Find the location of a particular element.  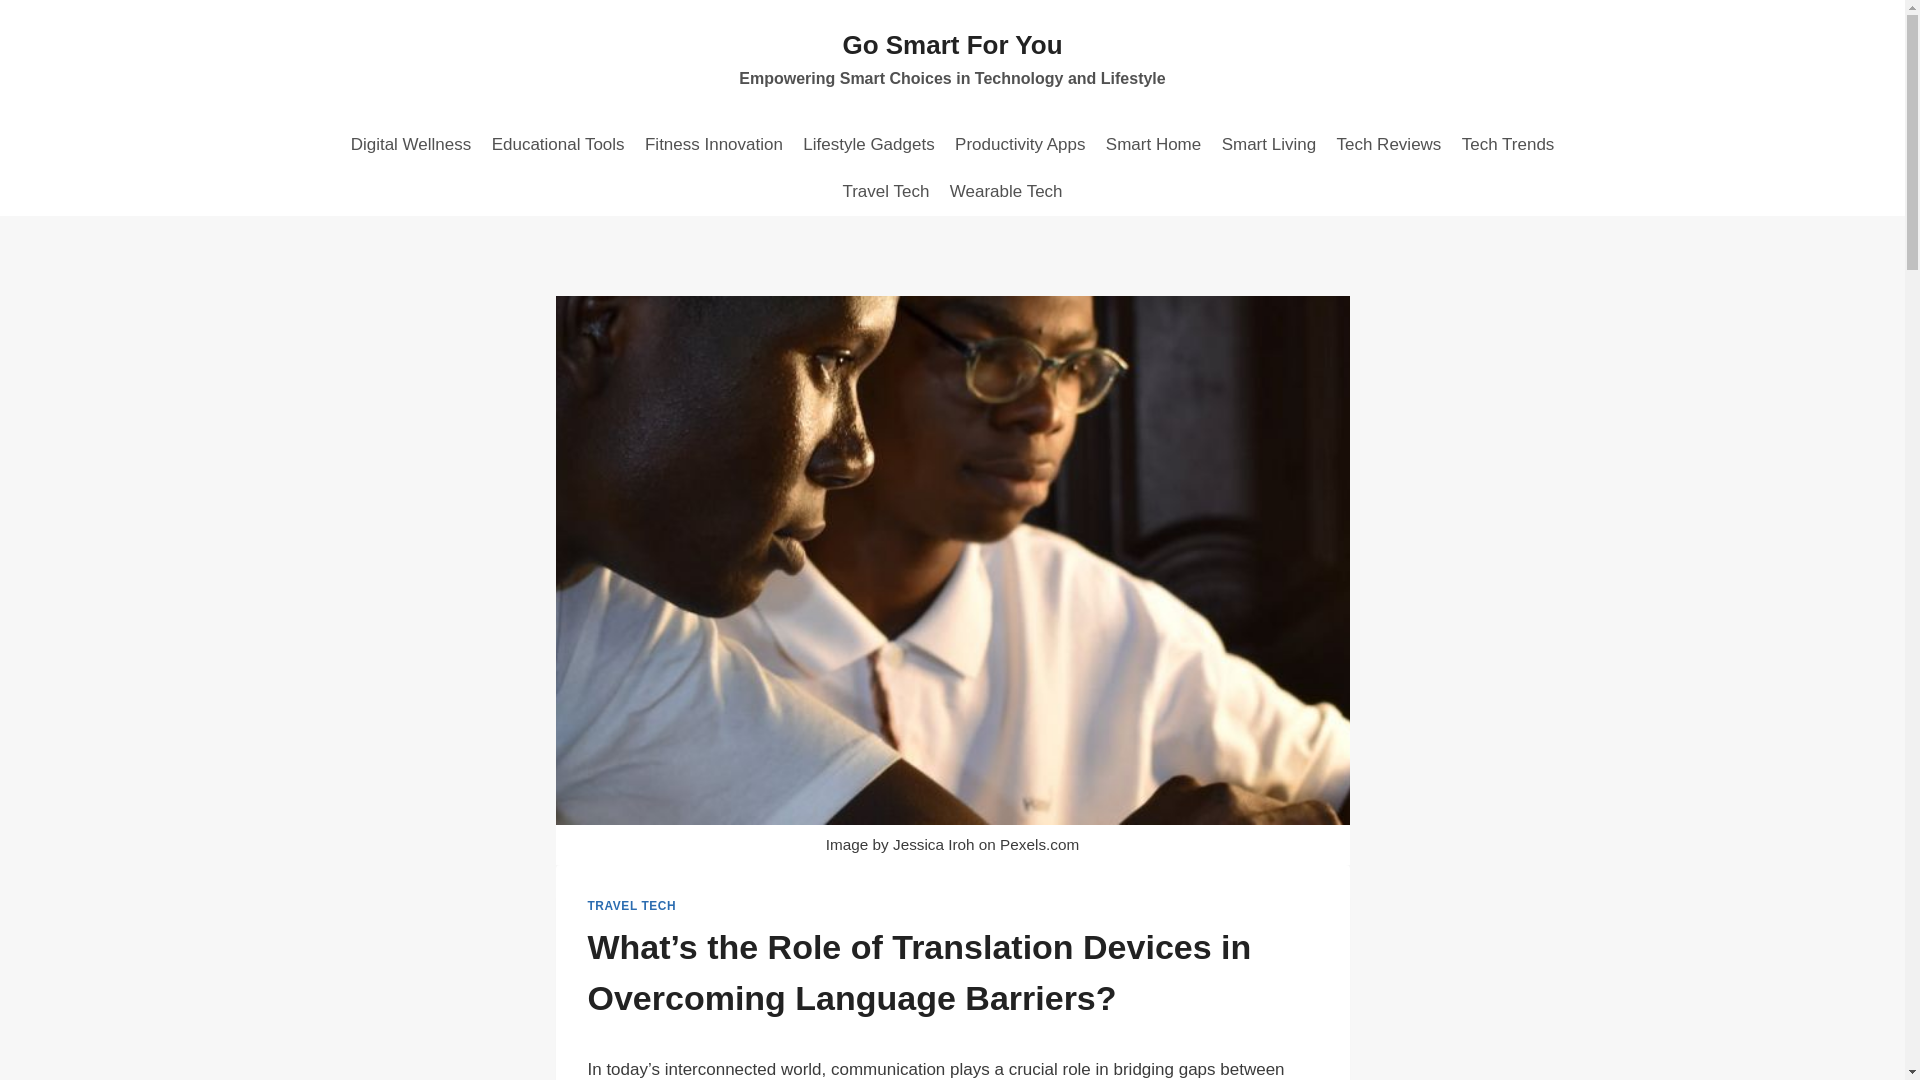

Fitness Innovation is located at coordinates (714, 144).